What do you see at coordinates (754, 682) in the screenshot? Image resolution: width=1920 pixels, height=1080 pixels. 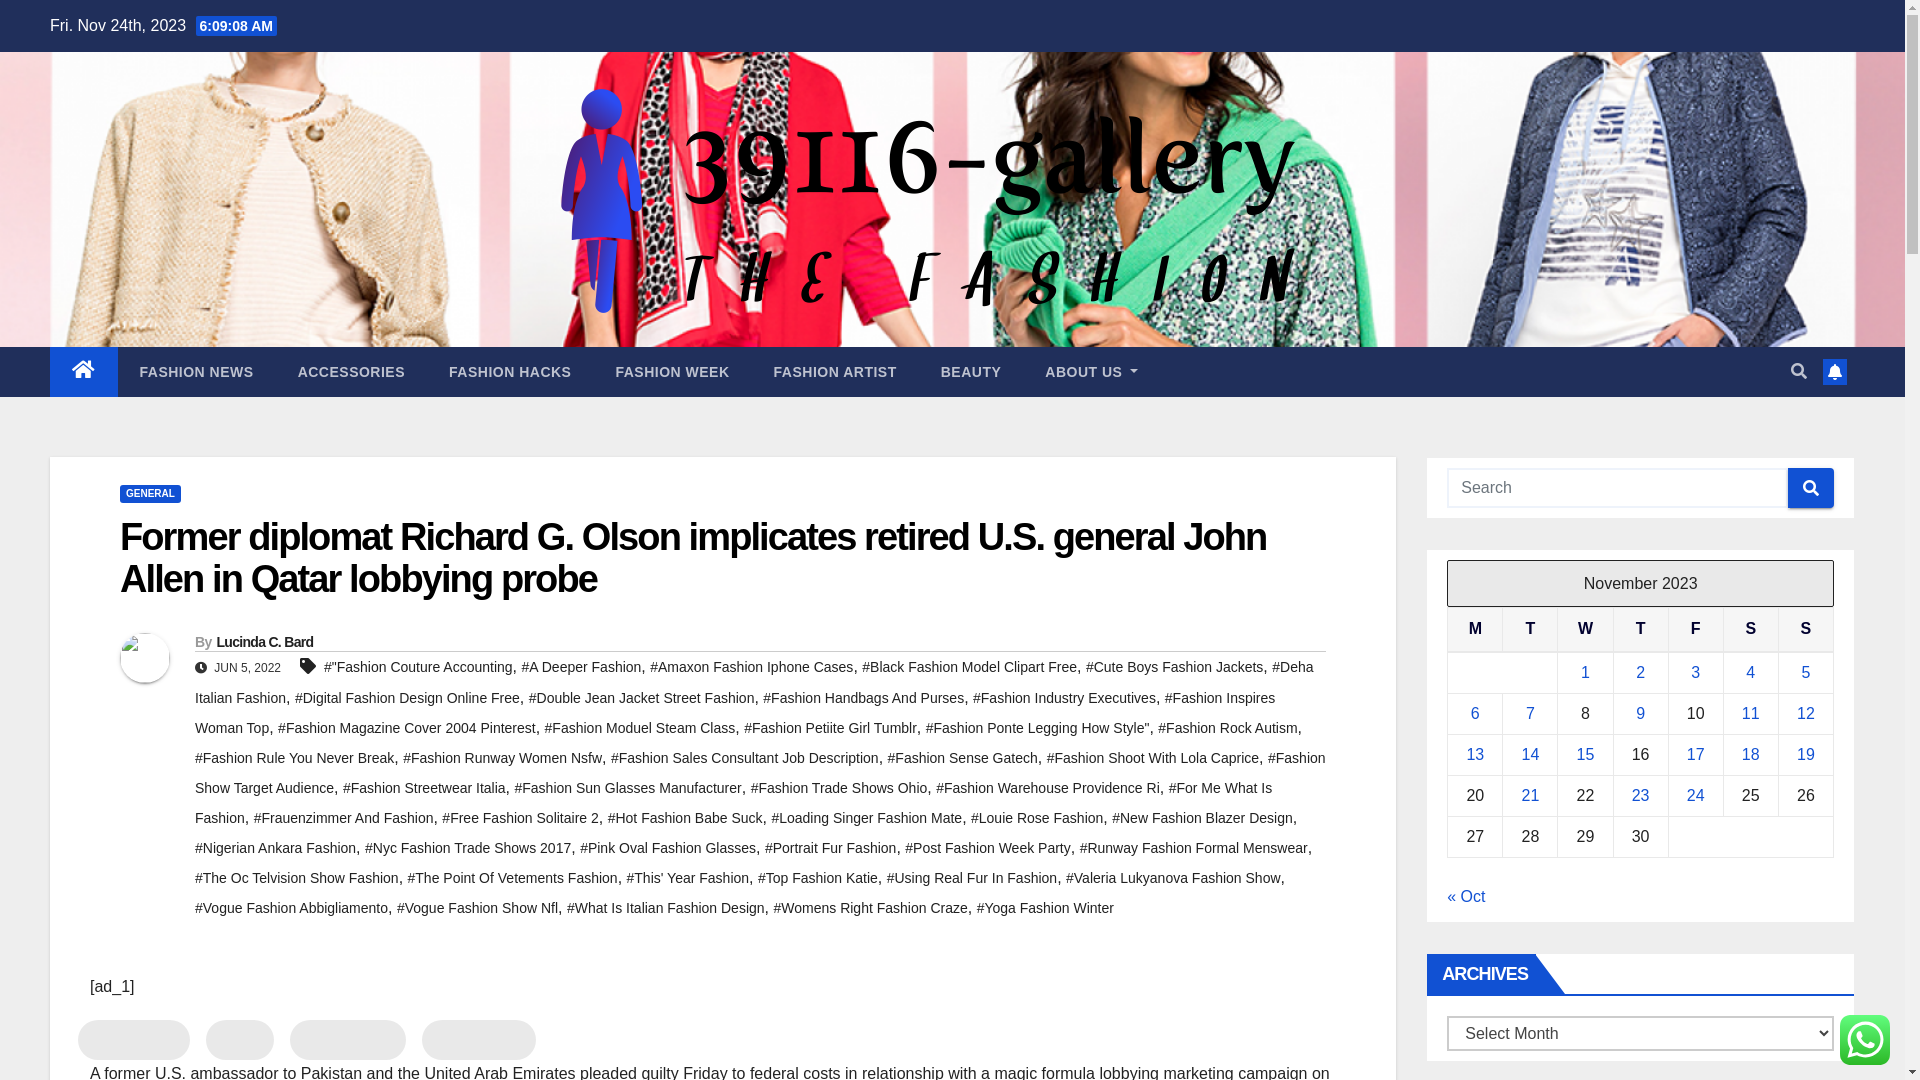 I see `#Deha Italian Fashion` at bounding box center [754, 682].